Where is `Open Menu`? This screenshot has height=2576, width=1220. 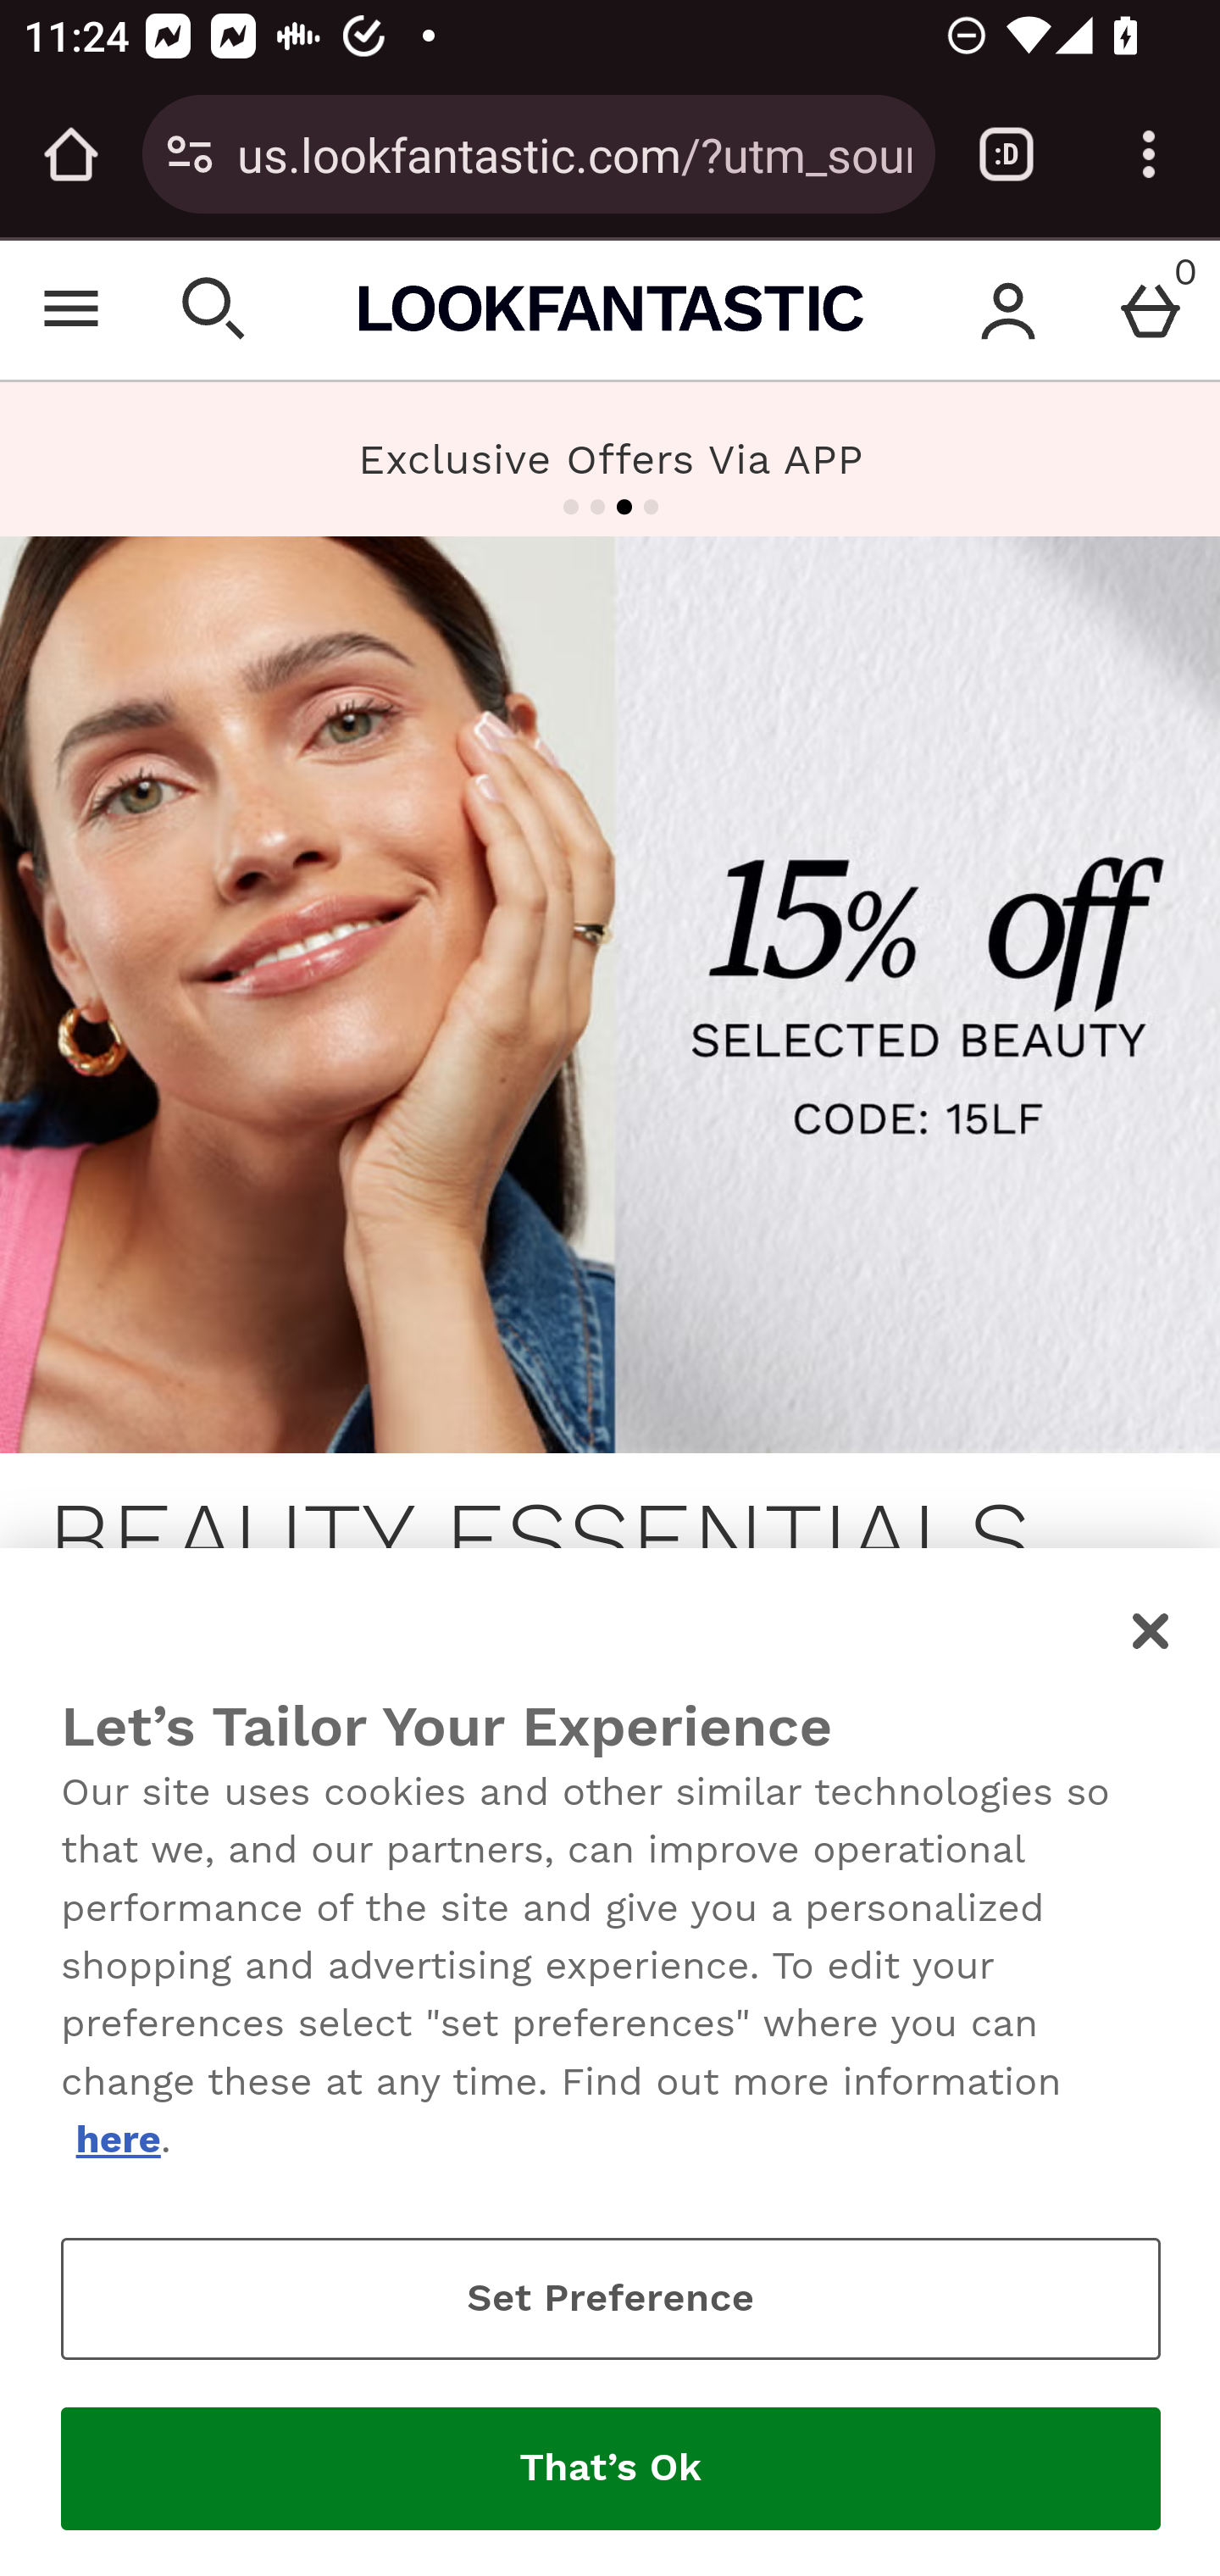
Open Menu is located at coordinates (73, 308).